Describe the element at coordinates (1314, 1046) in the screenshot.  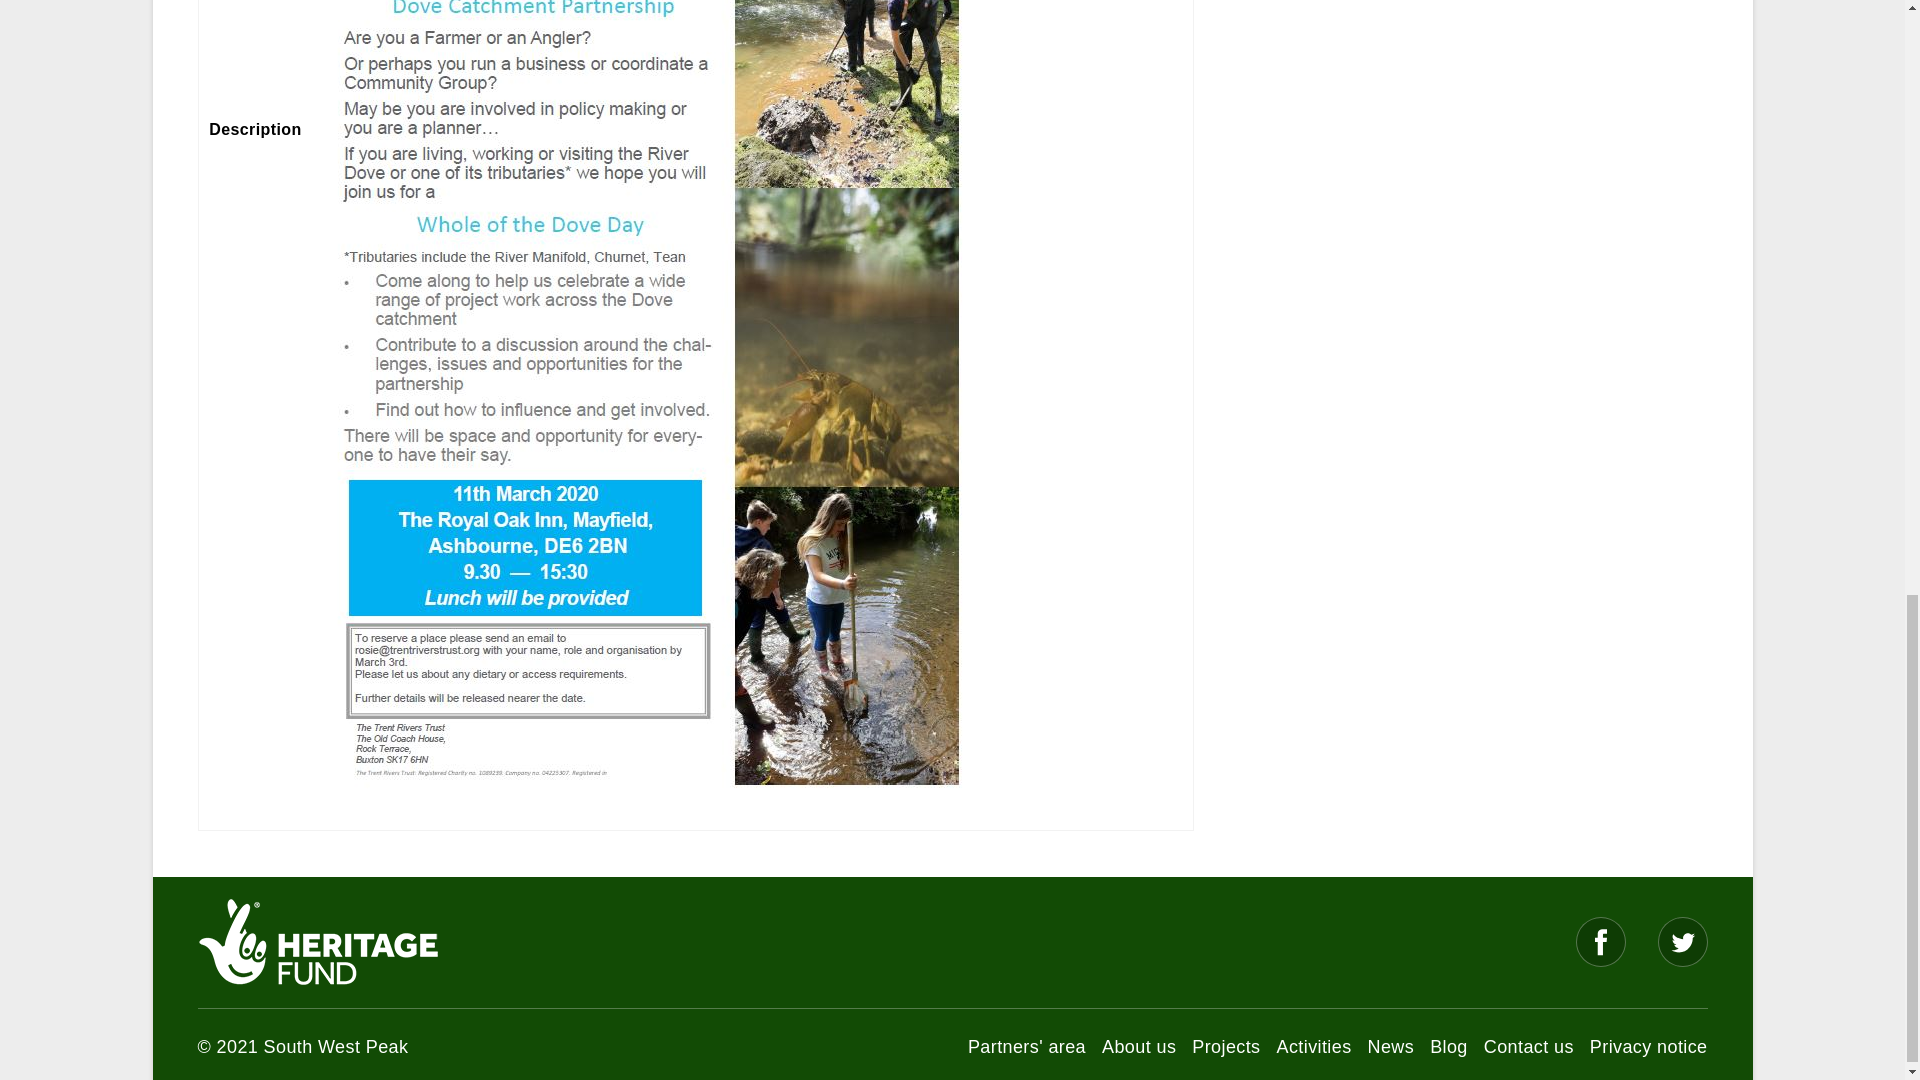
I see `Activities` at that location.